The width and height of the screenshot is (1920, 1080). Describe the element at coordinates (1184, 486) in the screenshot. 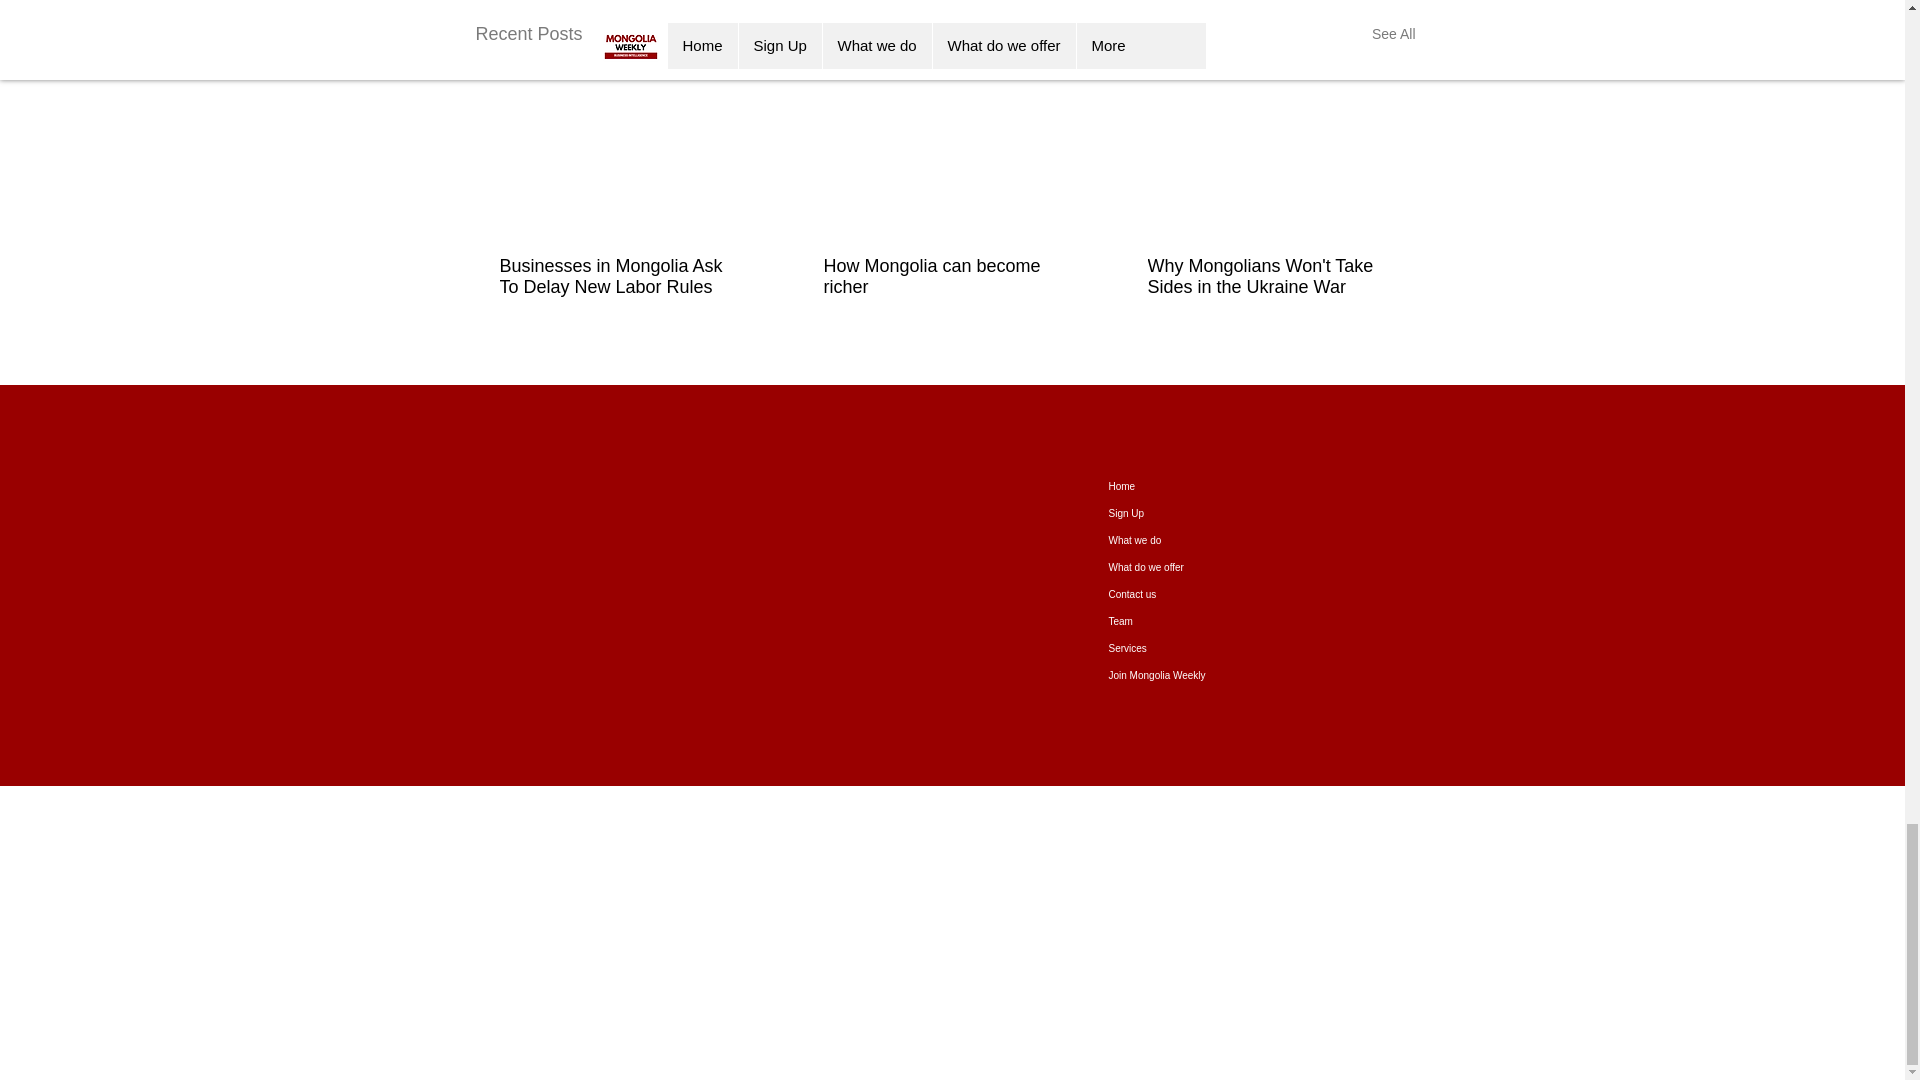

I see `Home` at that location.